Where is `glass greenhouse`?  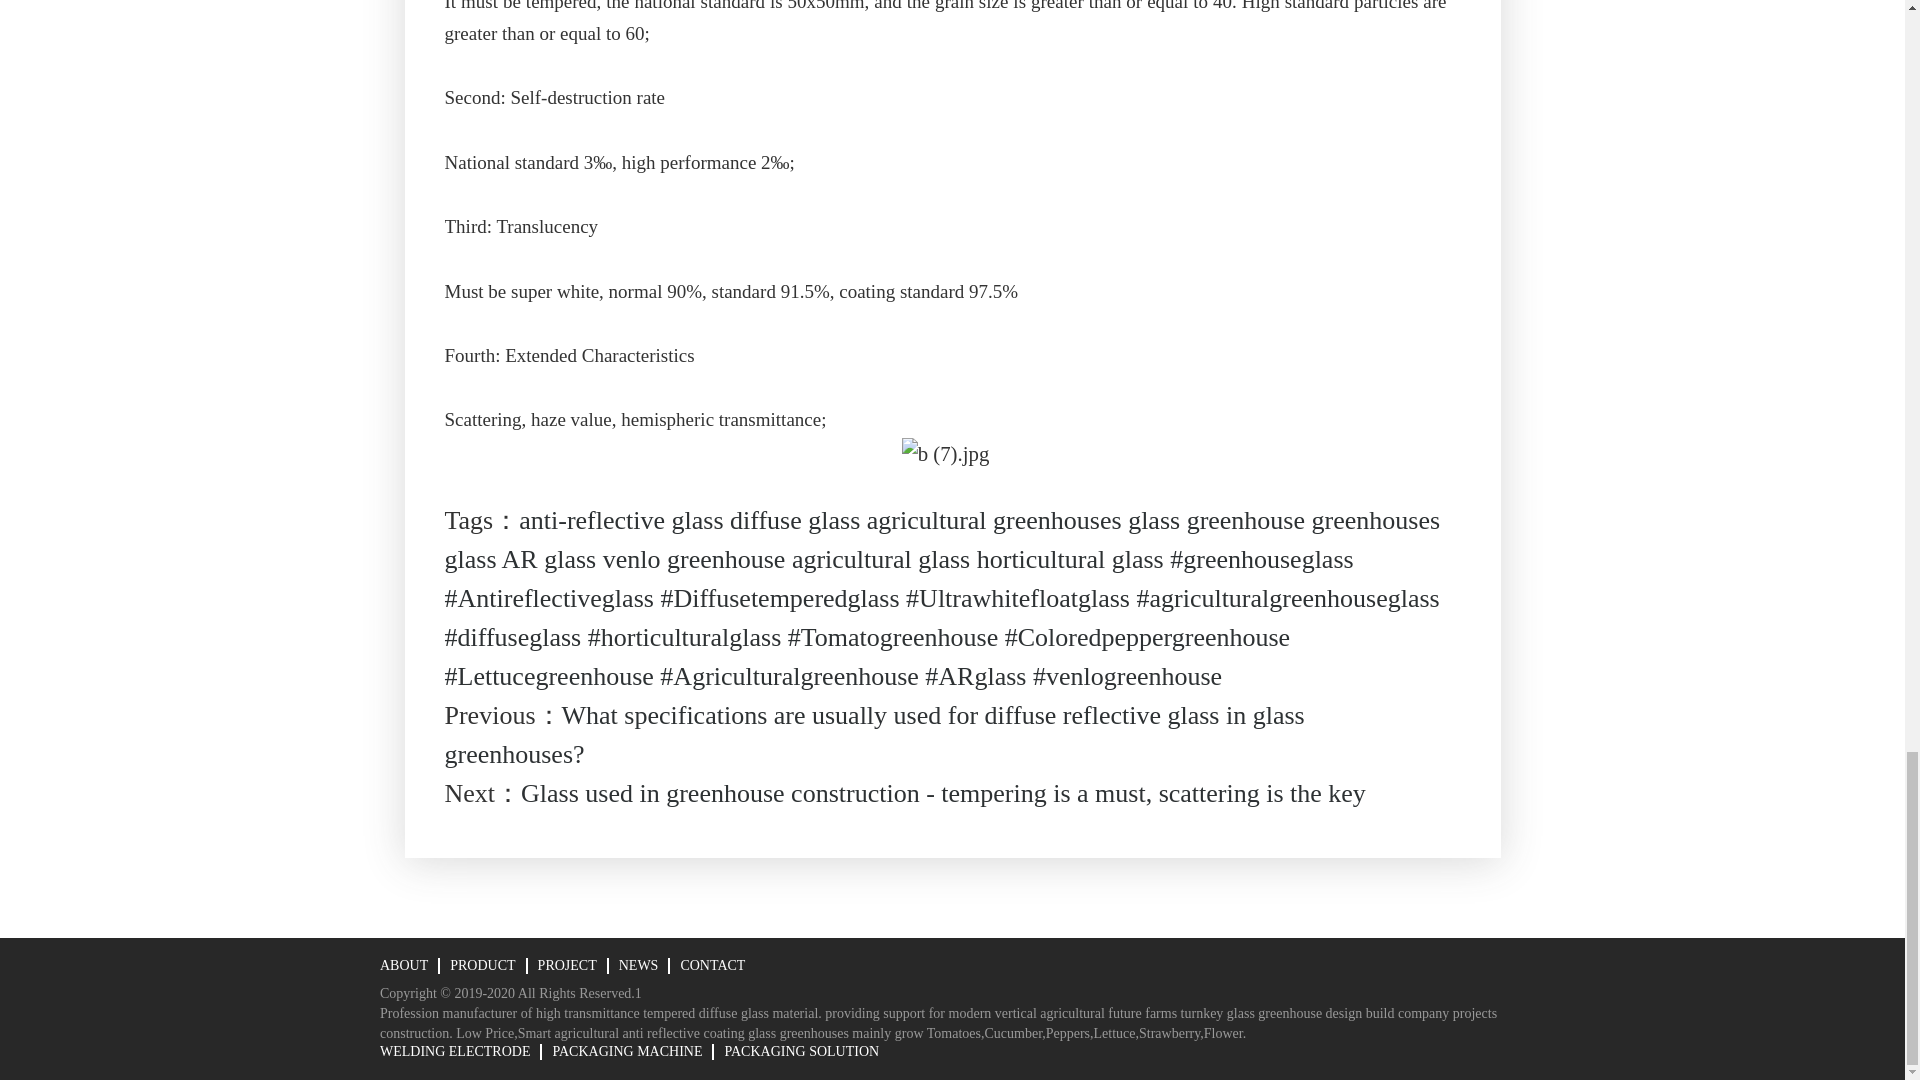
glass greenhouse is located at coordinates (1216, 520).